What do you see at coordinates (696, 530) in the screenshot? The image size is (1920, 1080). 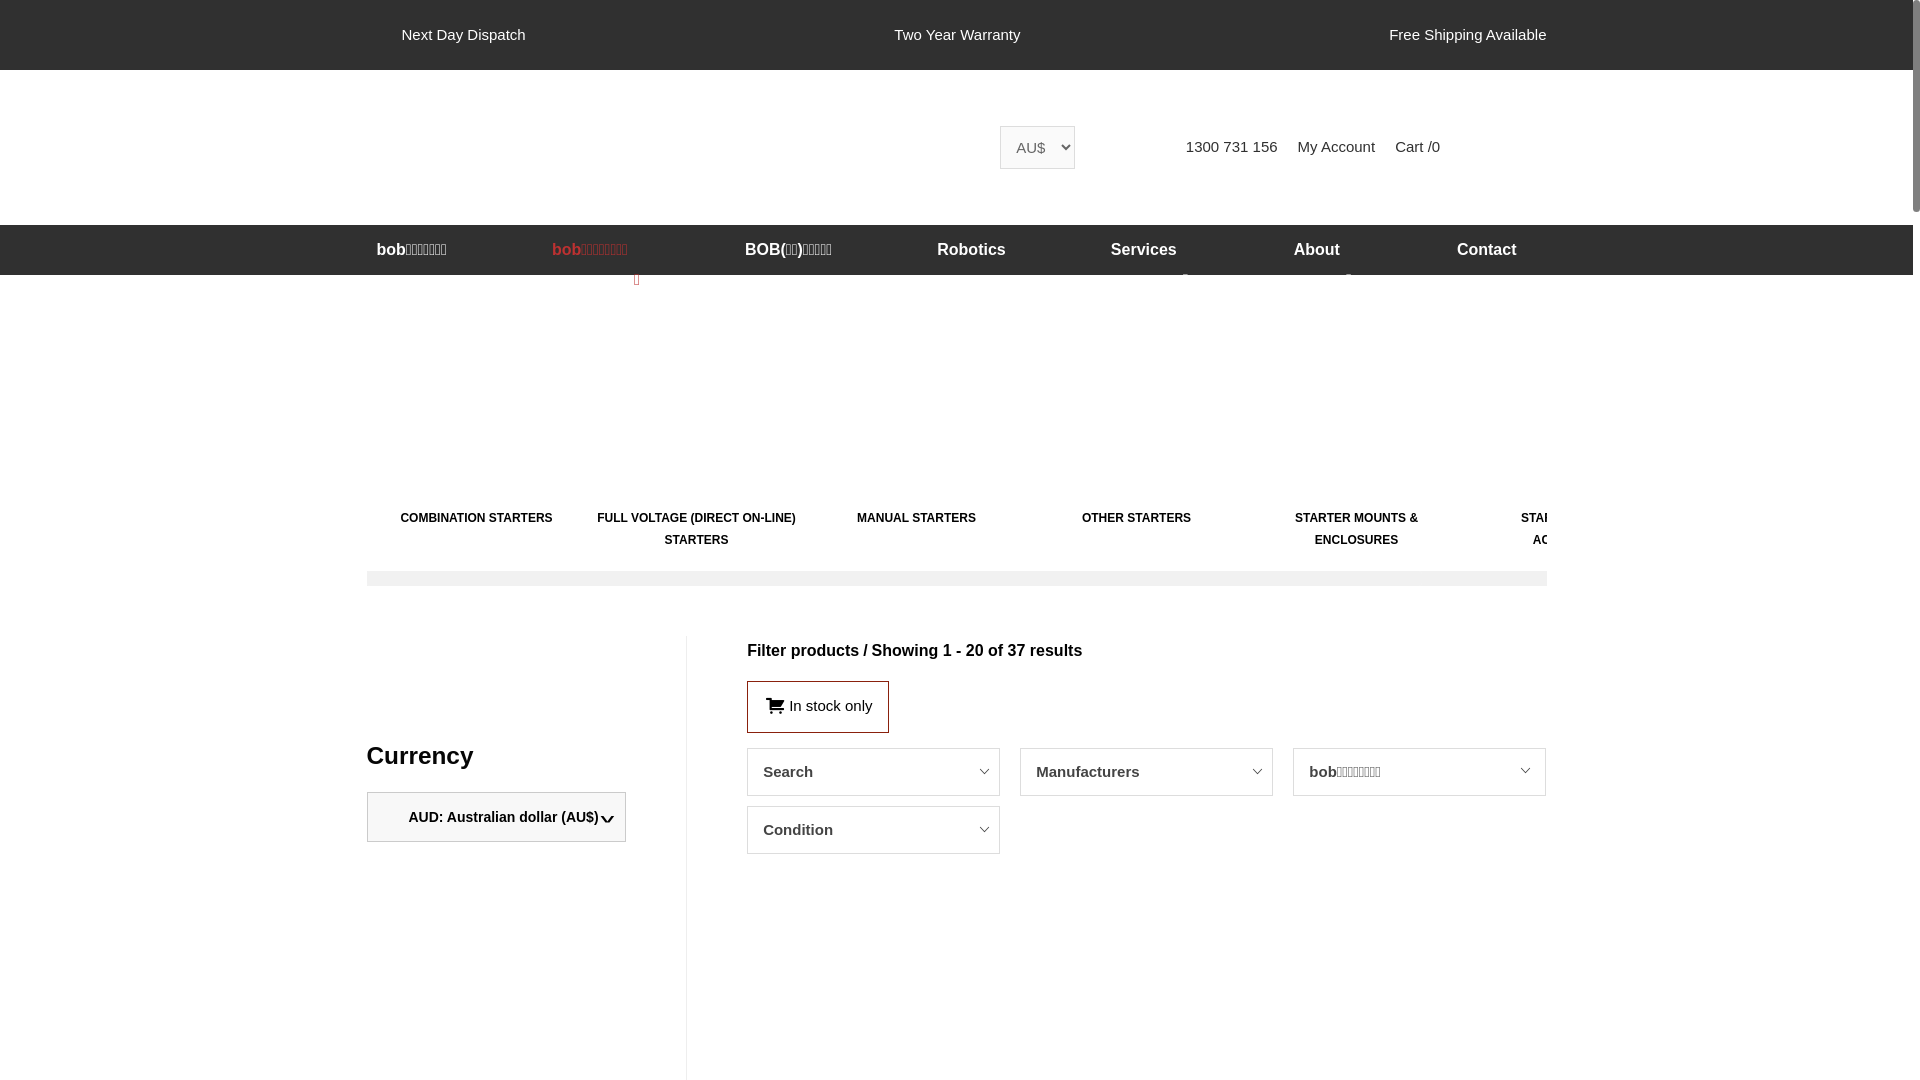 I see `FULL VOLTAGE (DIRECT ON-LINE) STARTERS` at bounding box center [696, 530].